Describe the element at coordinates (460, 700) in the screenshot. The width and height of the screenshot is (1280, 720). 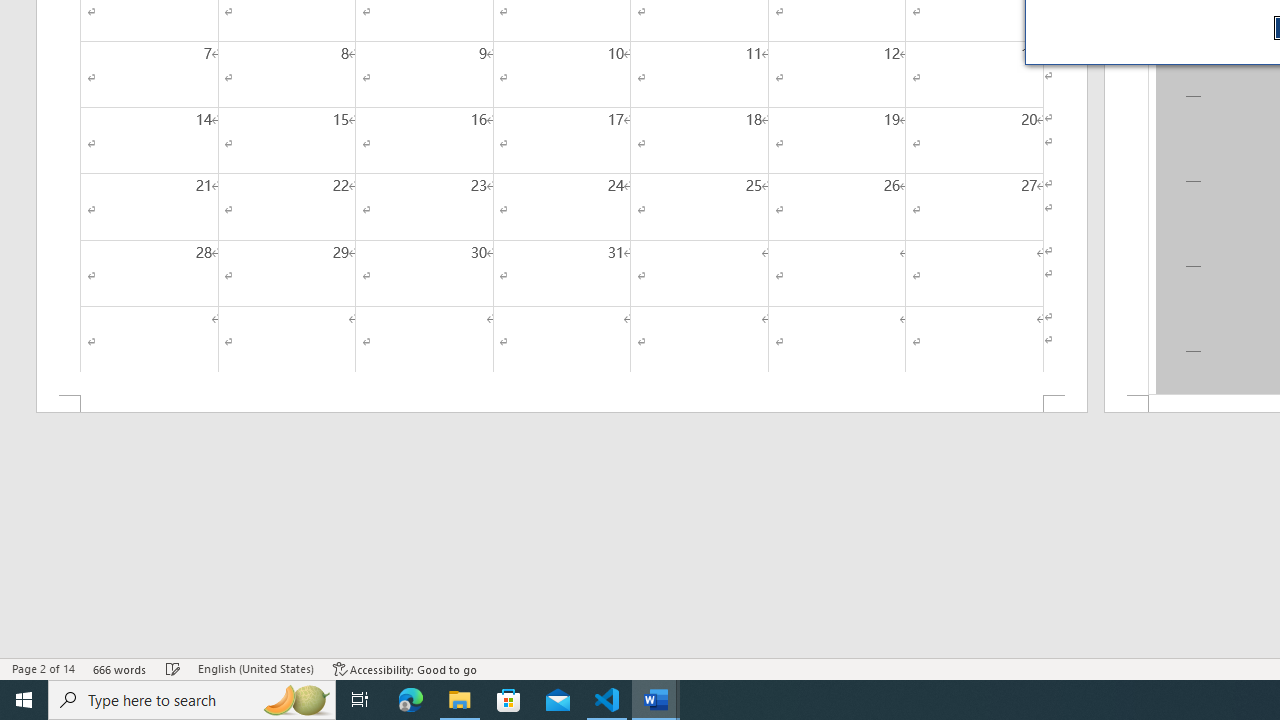
I see `File Explorer - 1 running window` at that location.